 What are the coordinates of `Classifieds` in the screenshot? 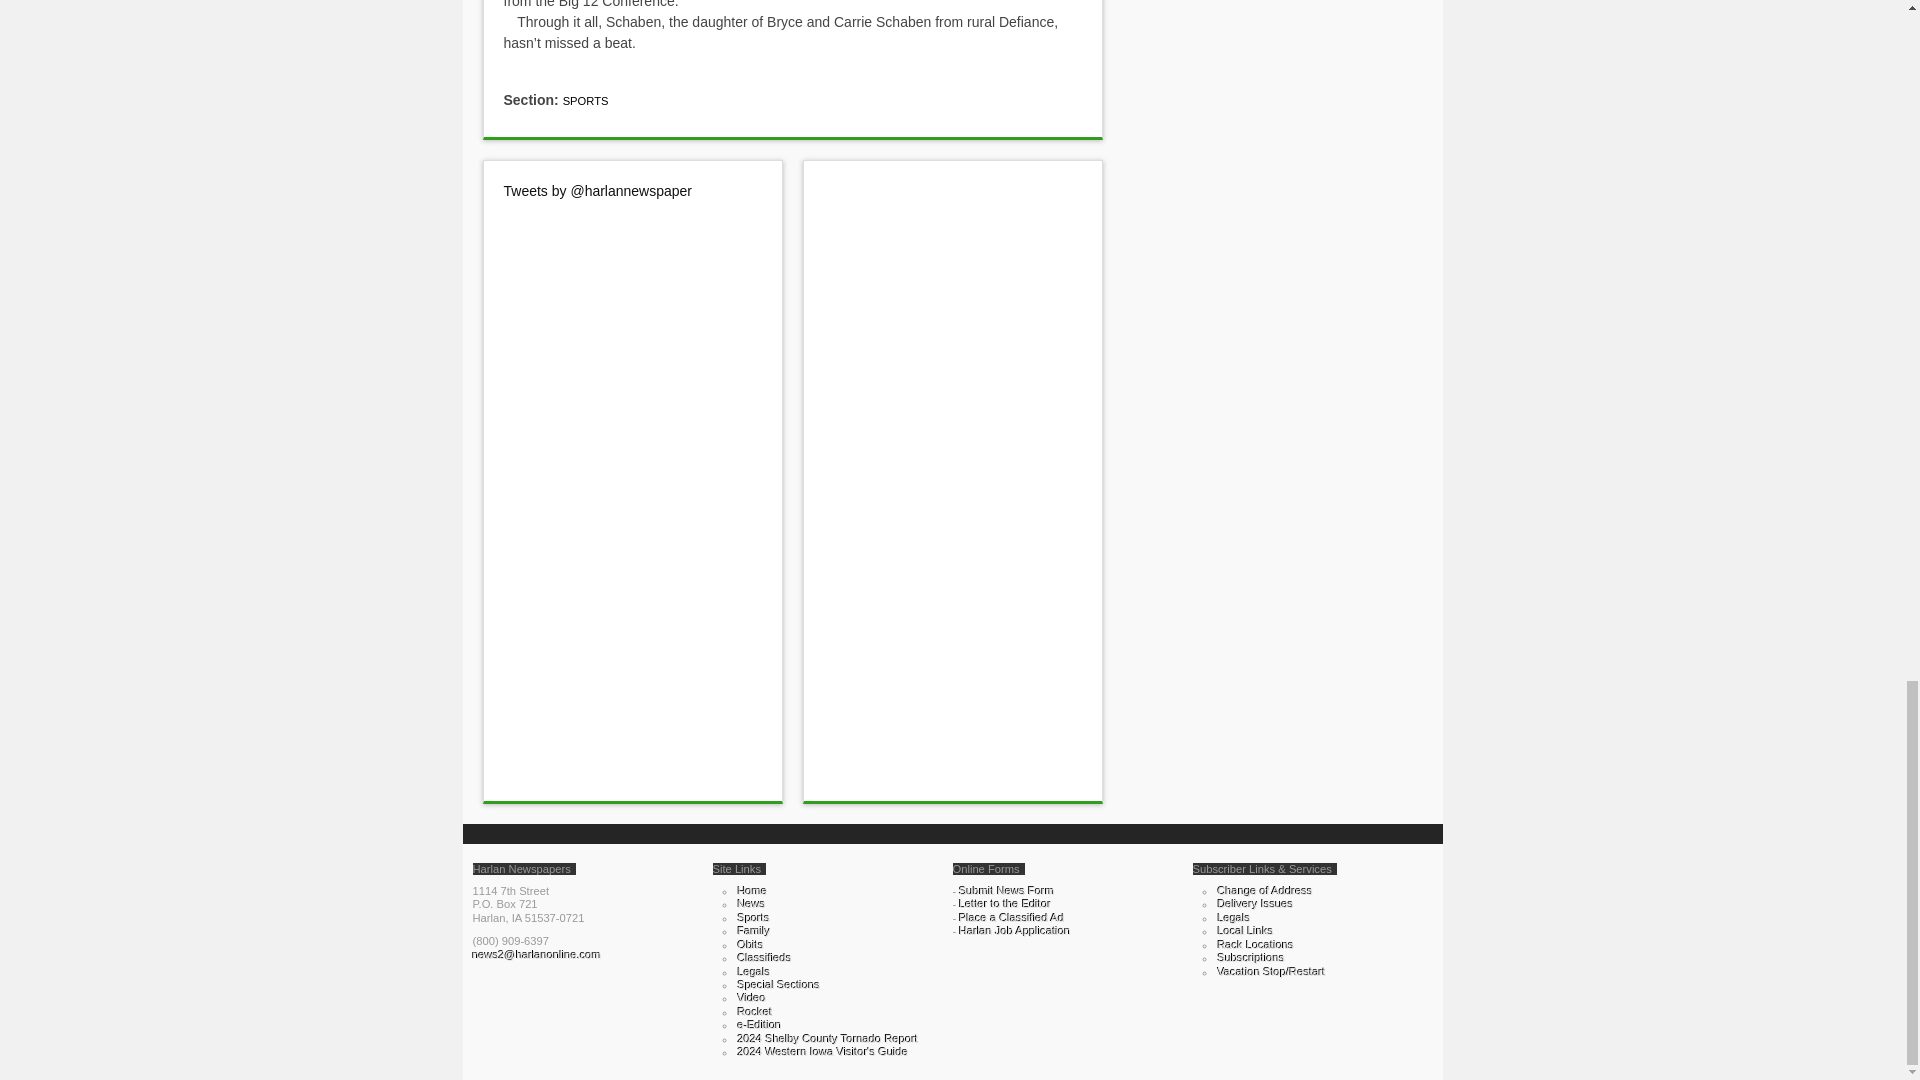 It's located at (764, 958).